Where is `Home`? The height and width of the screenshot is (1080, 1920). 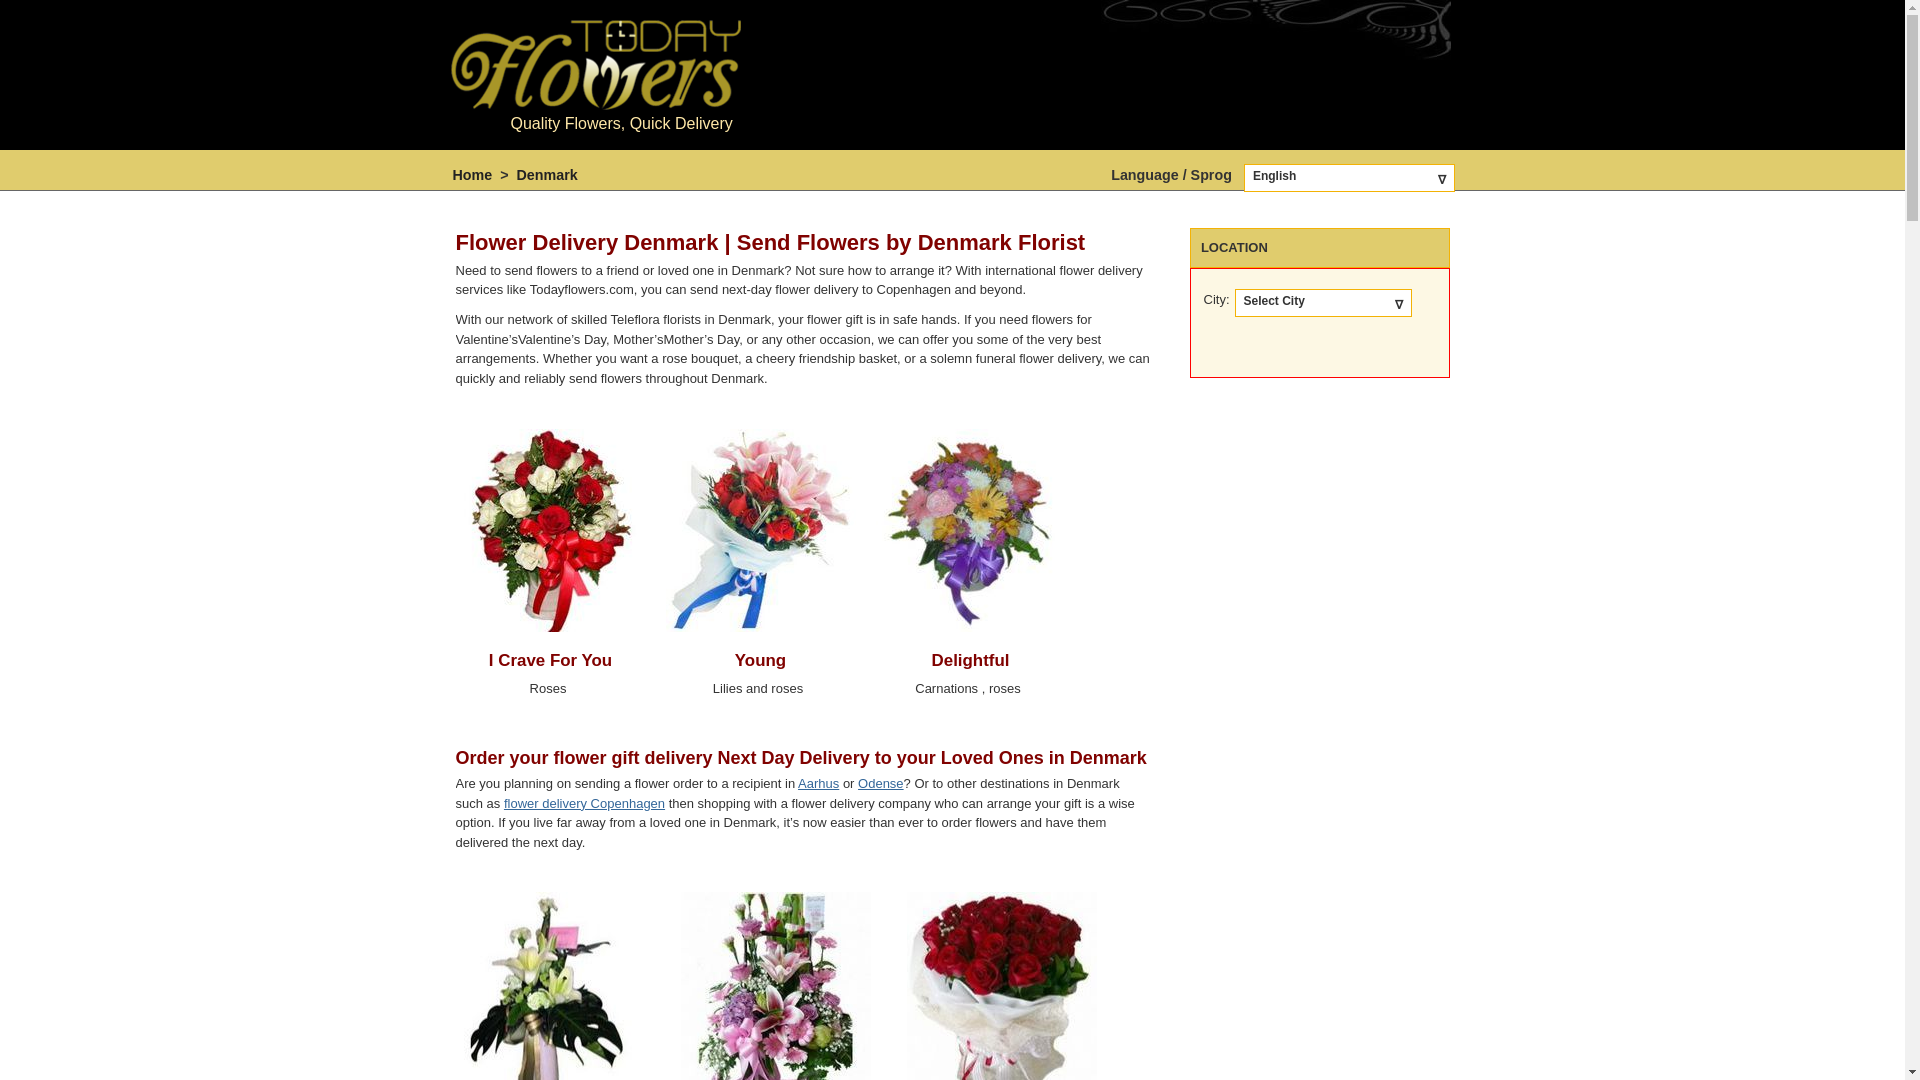
Home is located at coordinates (471, 174).